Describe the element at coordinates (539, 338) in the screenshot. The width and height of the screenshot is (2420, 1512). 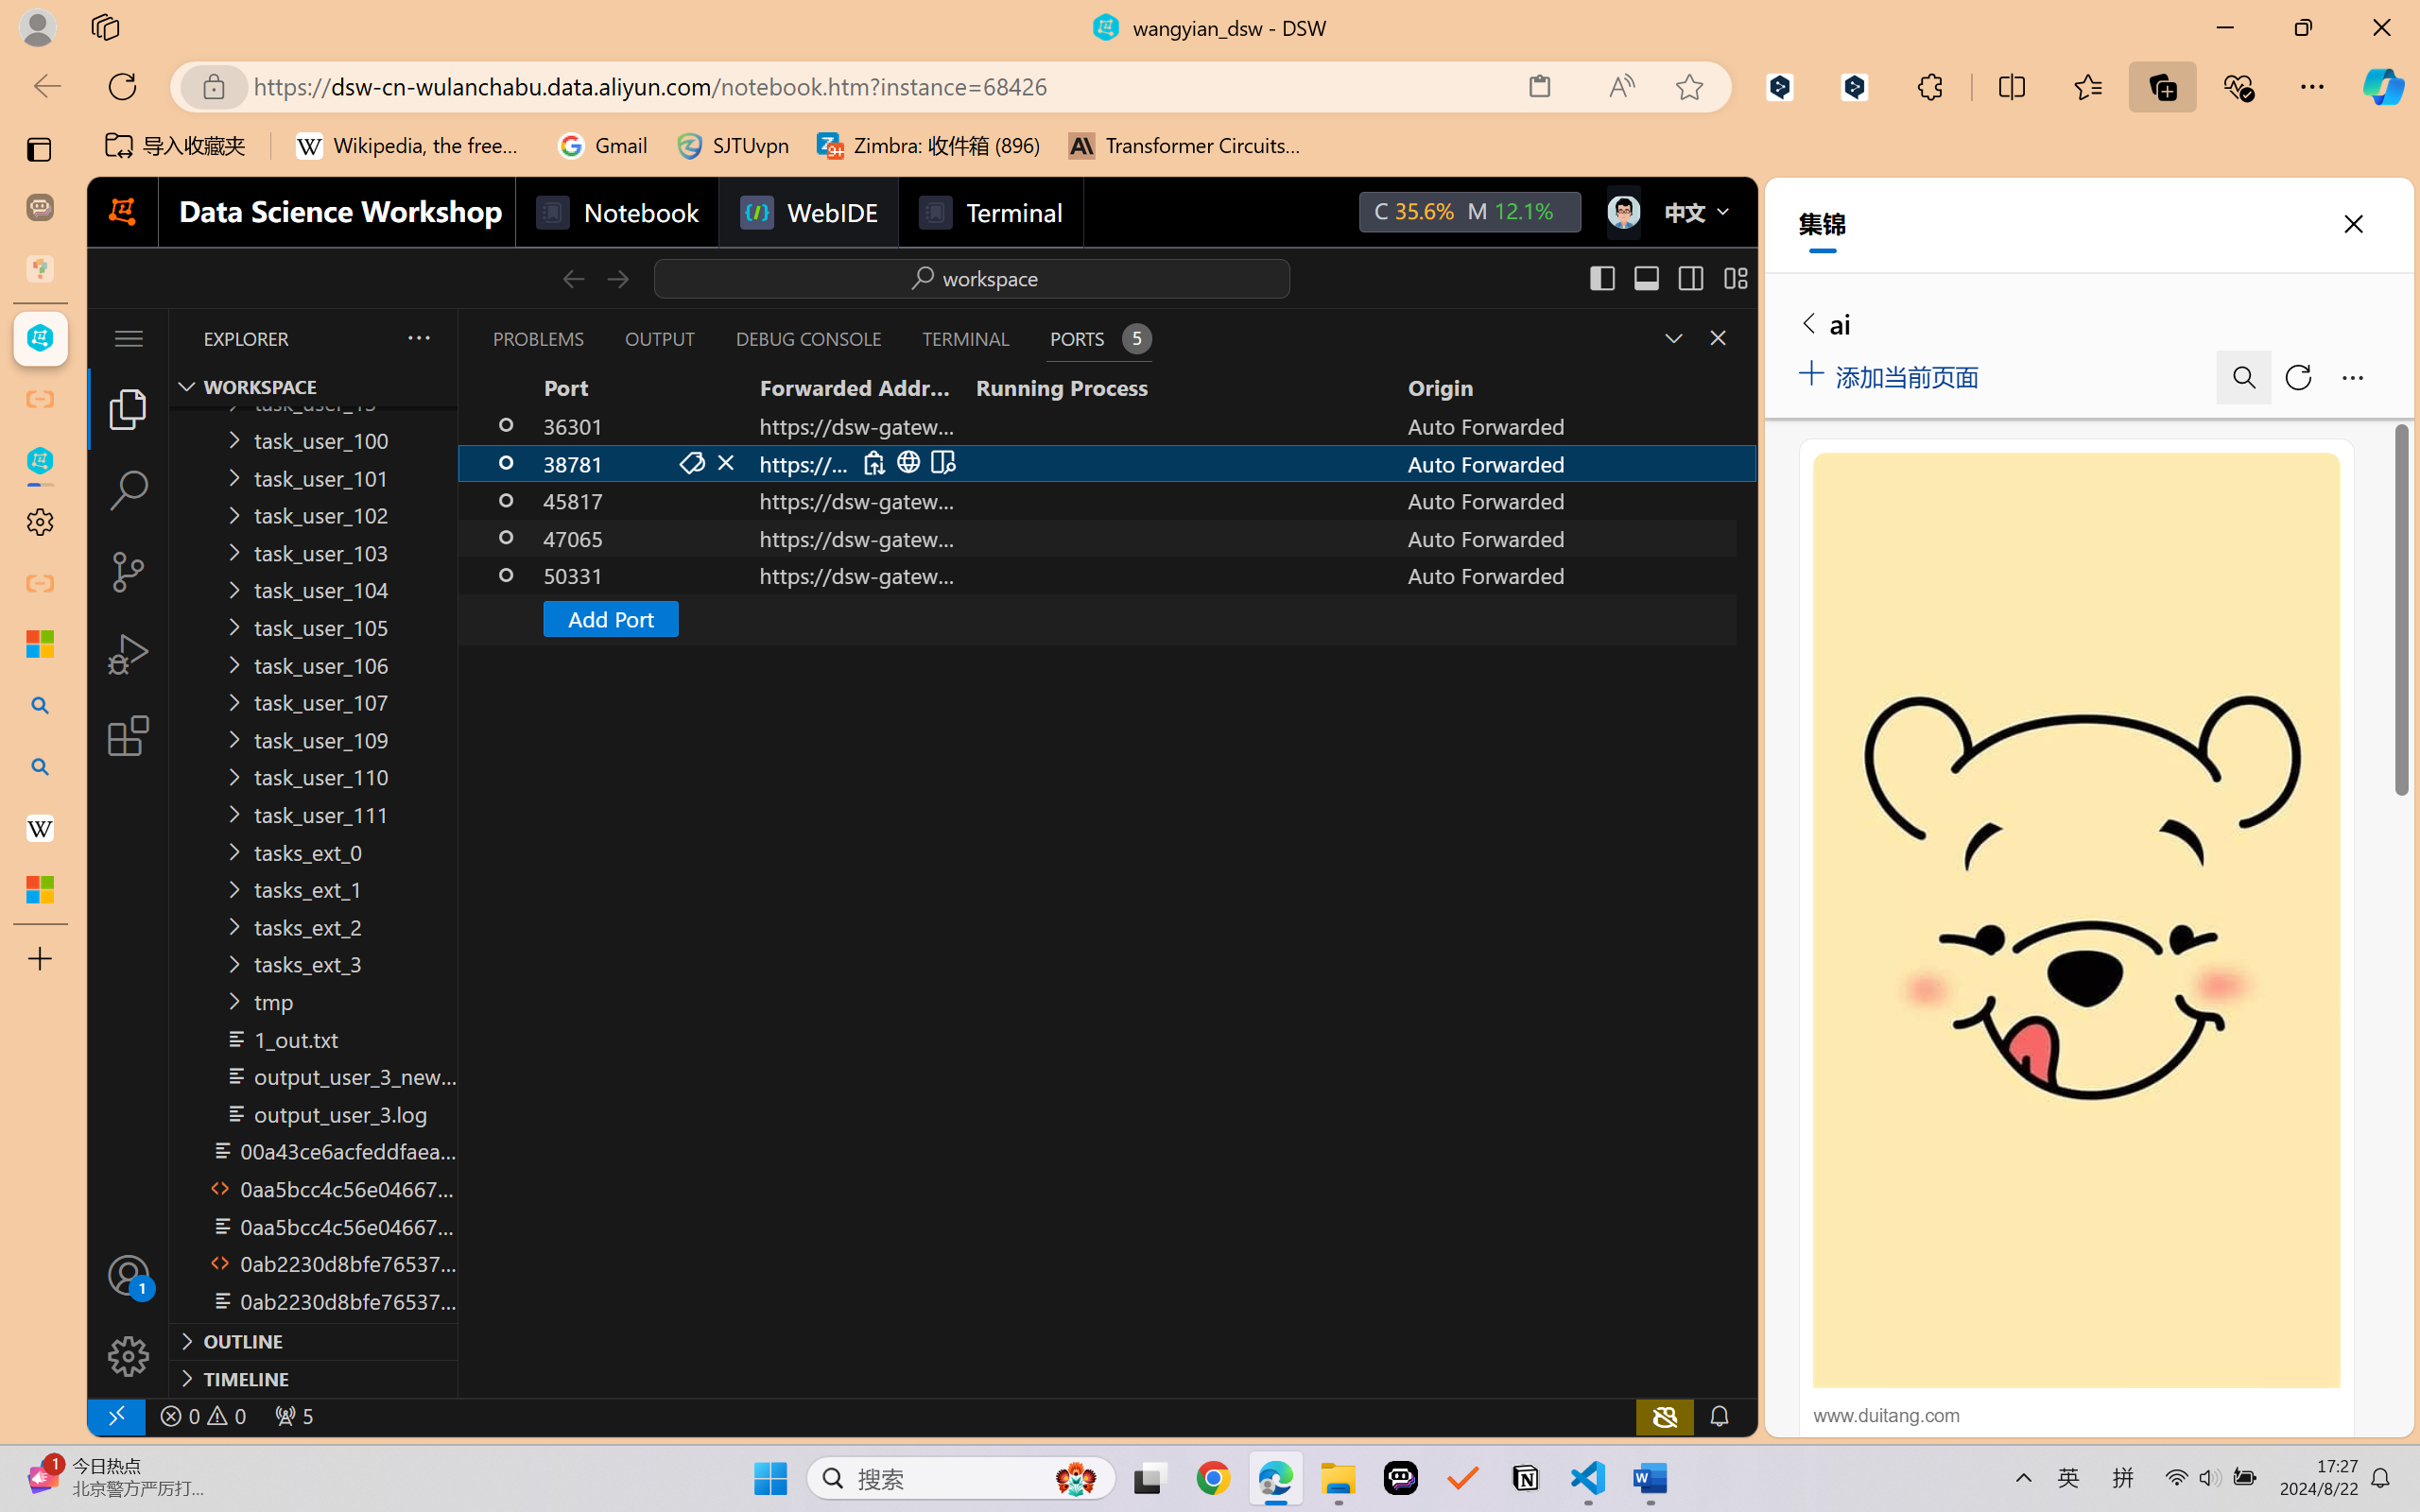
I see `Problems (Ctrl+Shift+M)` at that location.